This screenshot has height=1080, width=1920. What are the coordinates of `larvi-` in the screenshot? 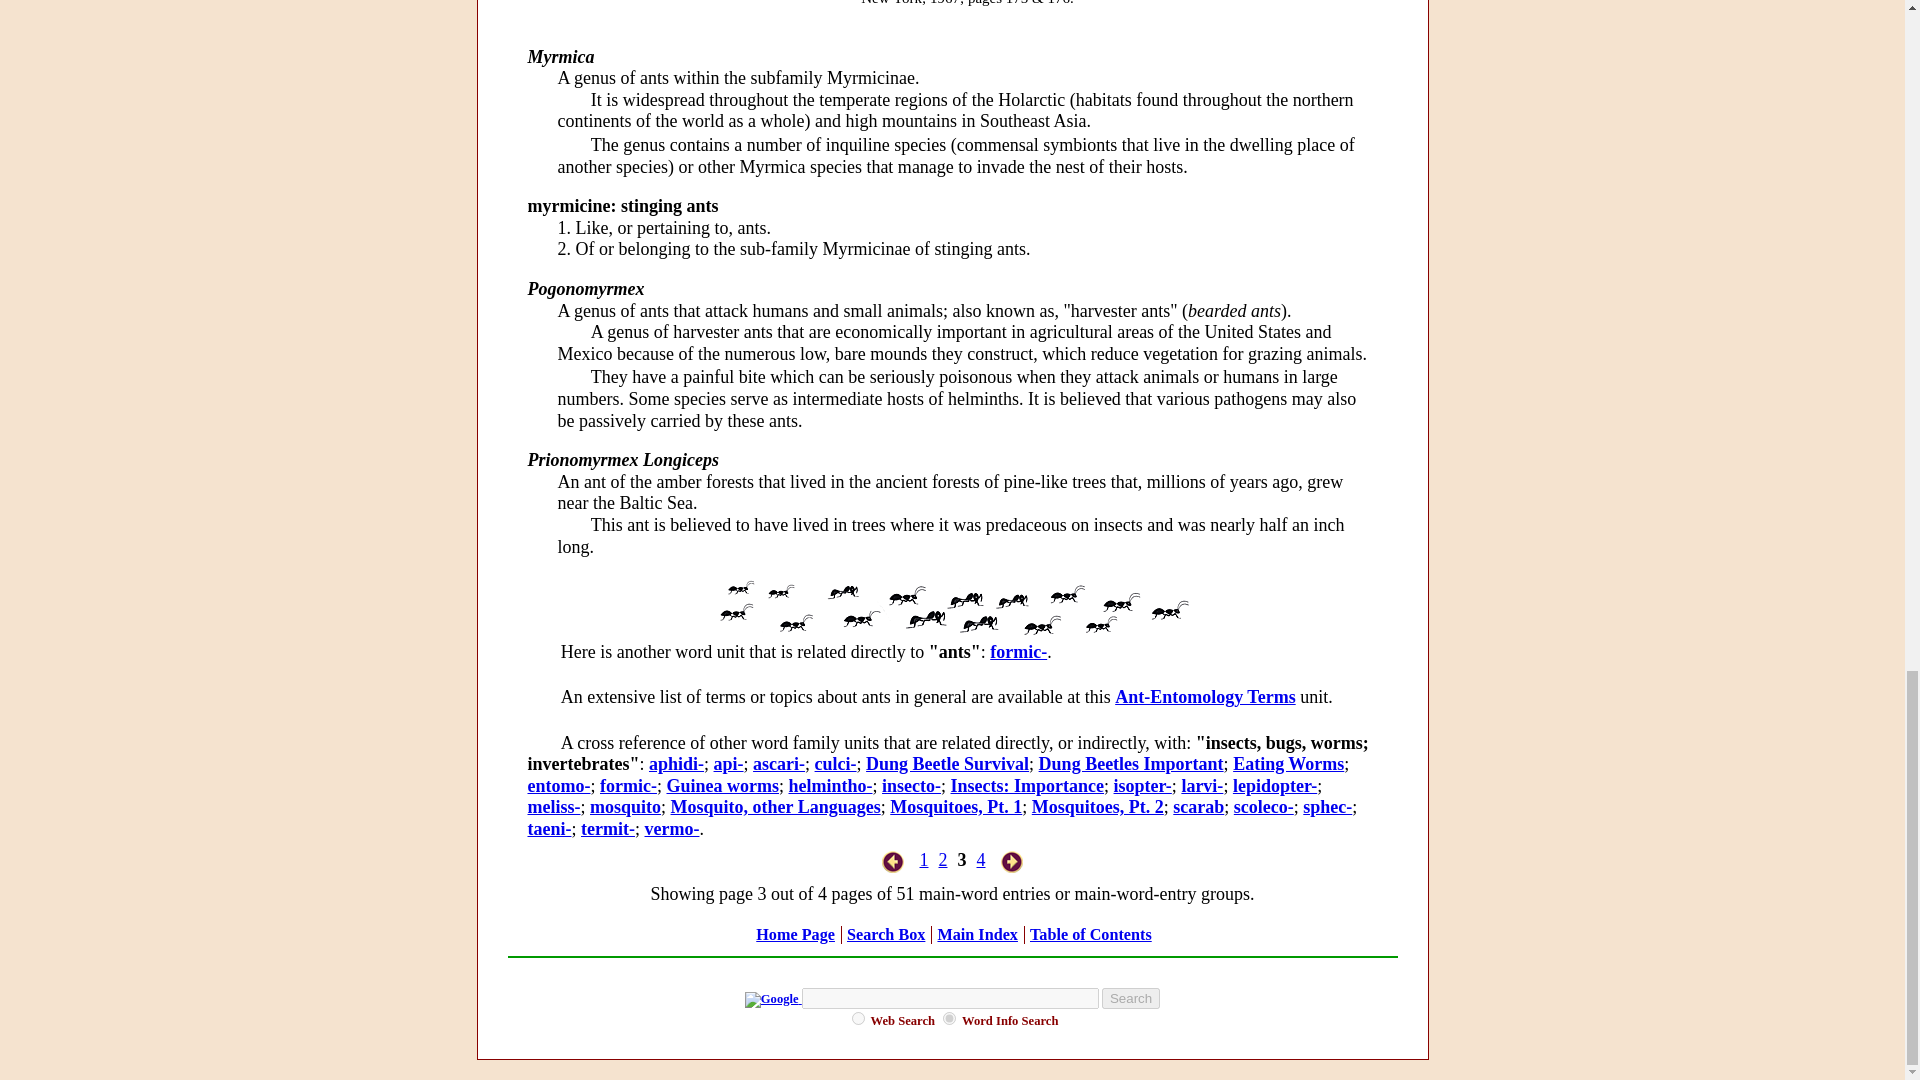 It's located at (1202, 786).